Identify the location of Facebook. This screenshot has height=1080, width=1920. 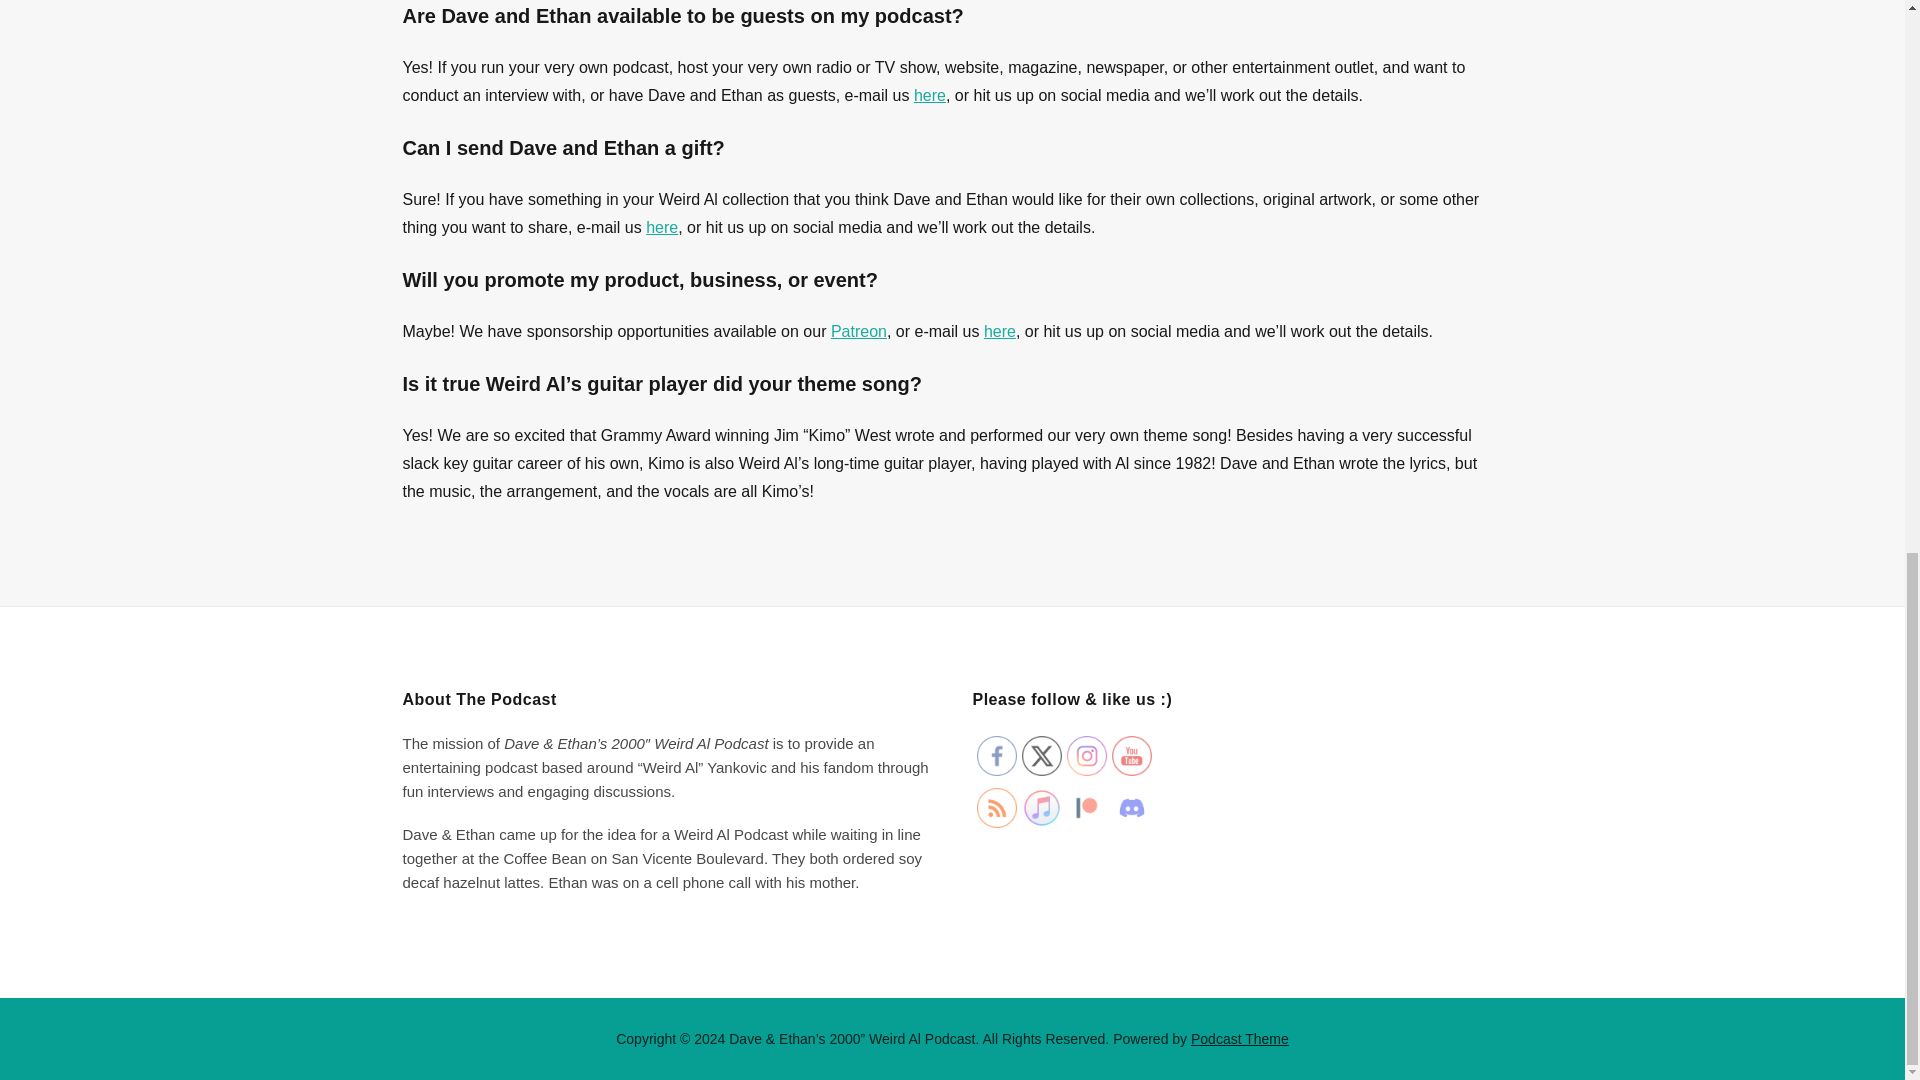
(995, 756).